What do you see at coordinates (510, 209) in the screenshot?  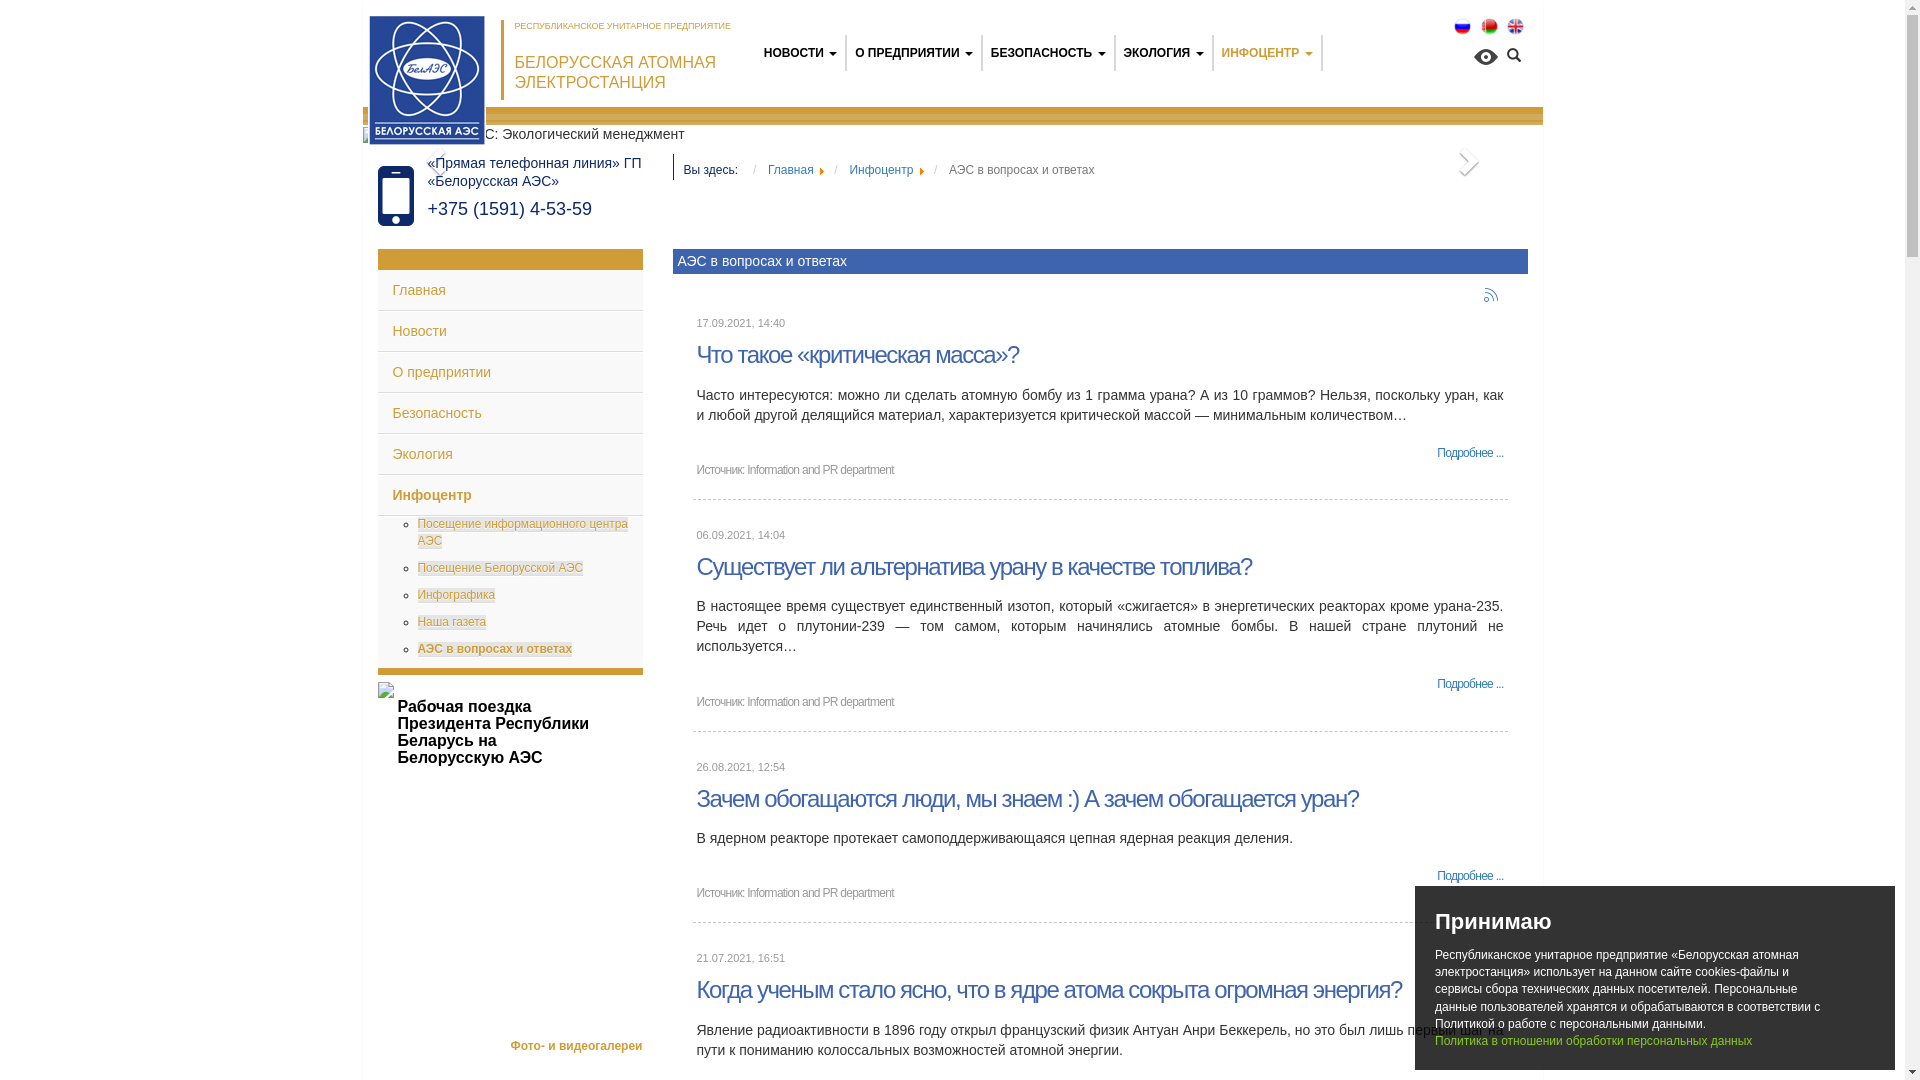 I see `+375 (1591) 4-53-59` at bounding box center [510, 209].